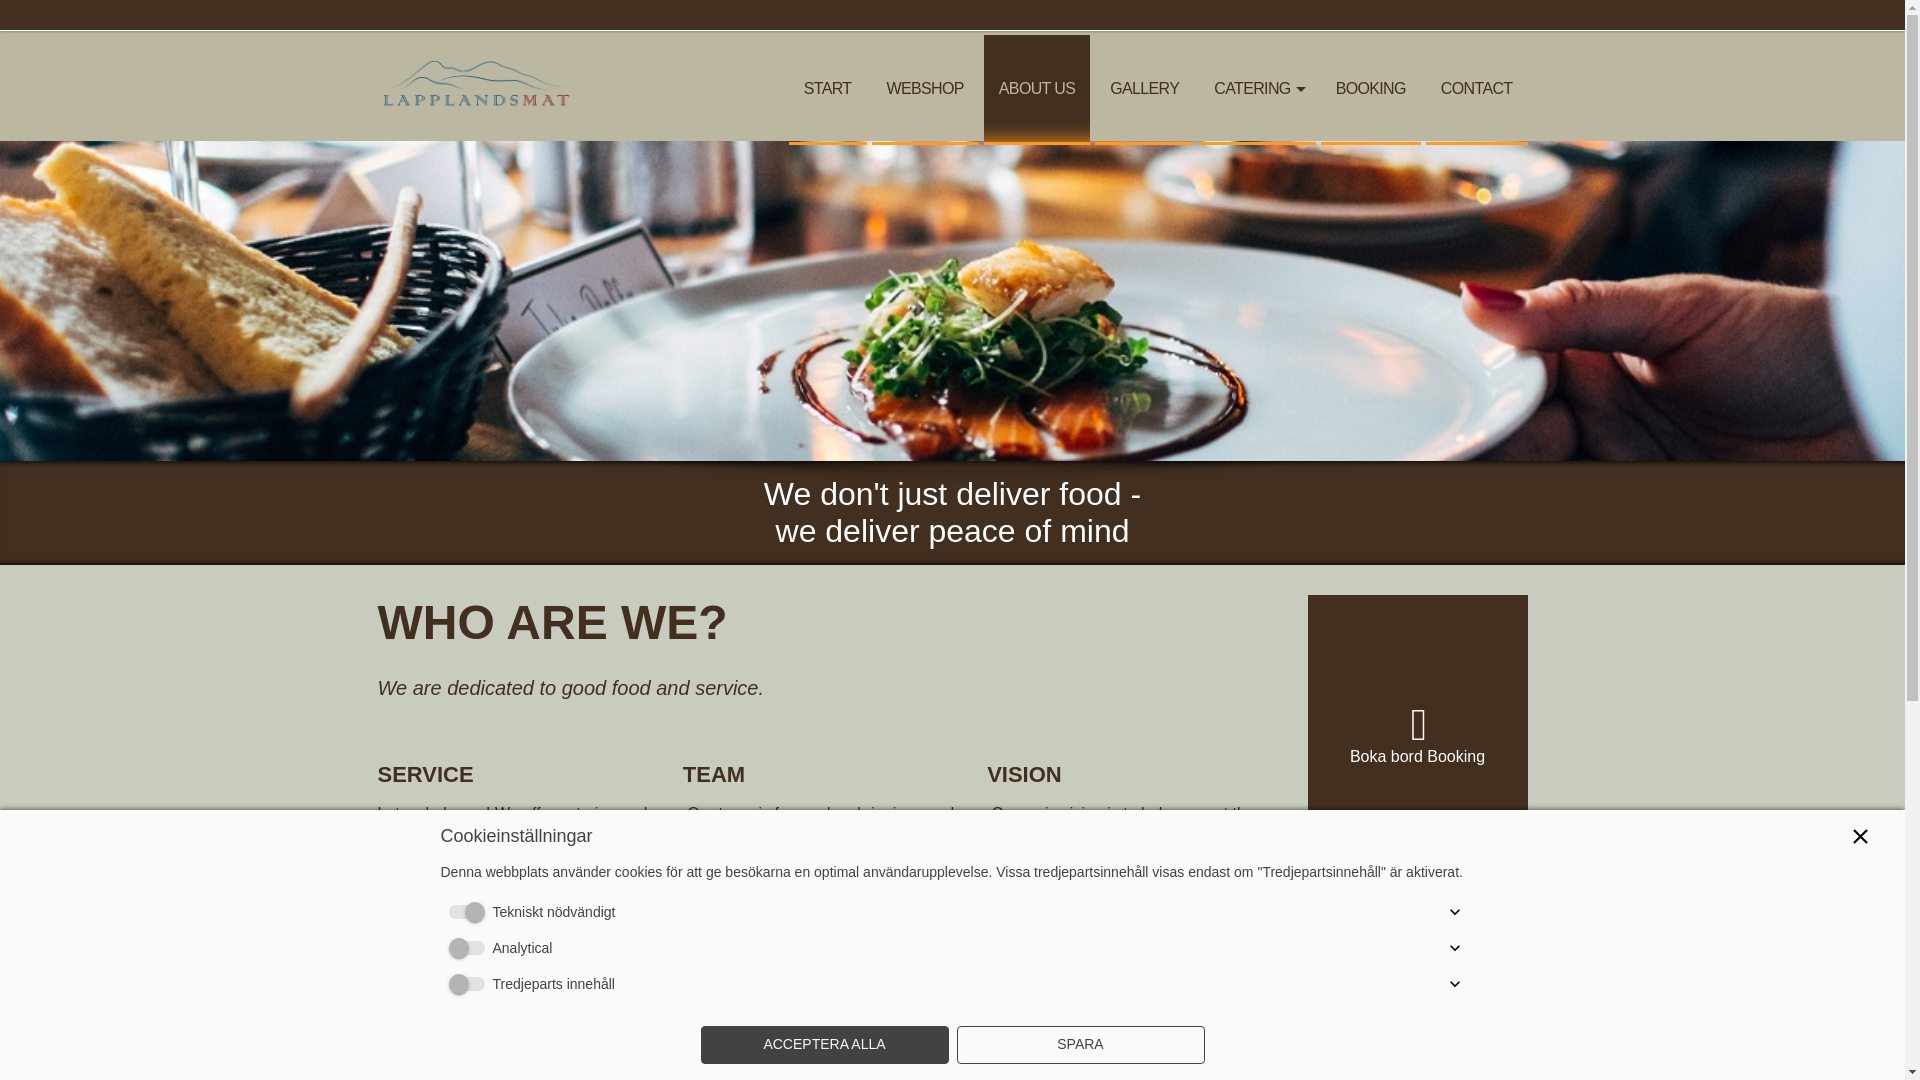 This screenshot has width=1920, height=1080. I want to click on Gallery, so click(1144, 89).